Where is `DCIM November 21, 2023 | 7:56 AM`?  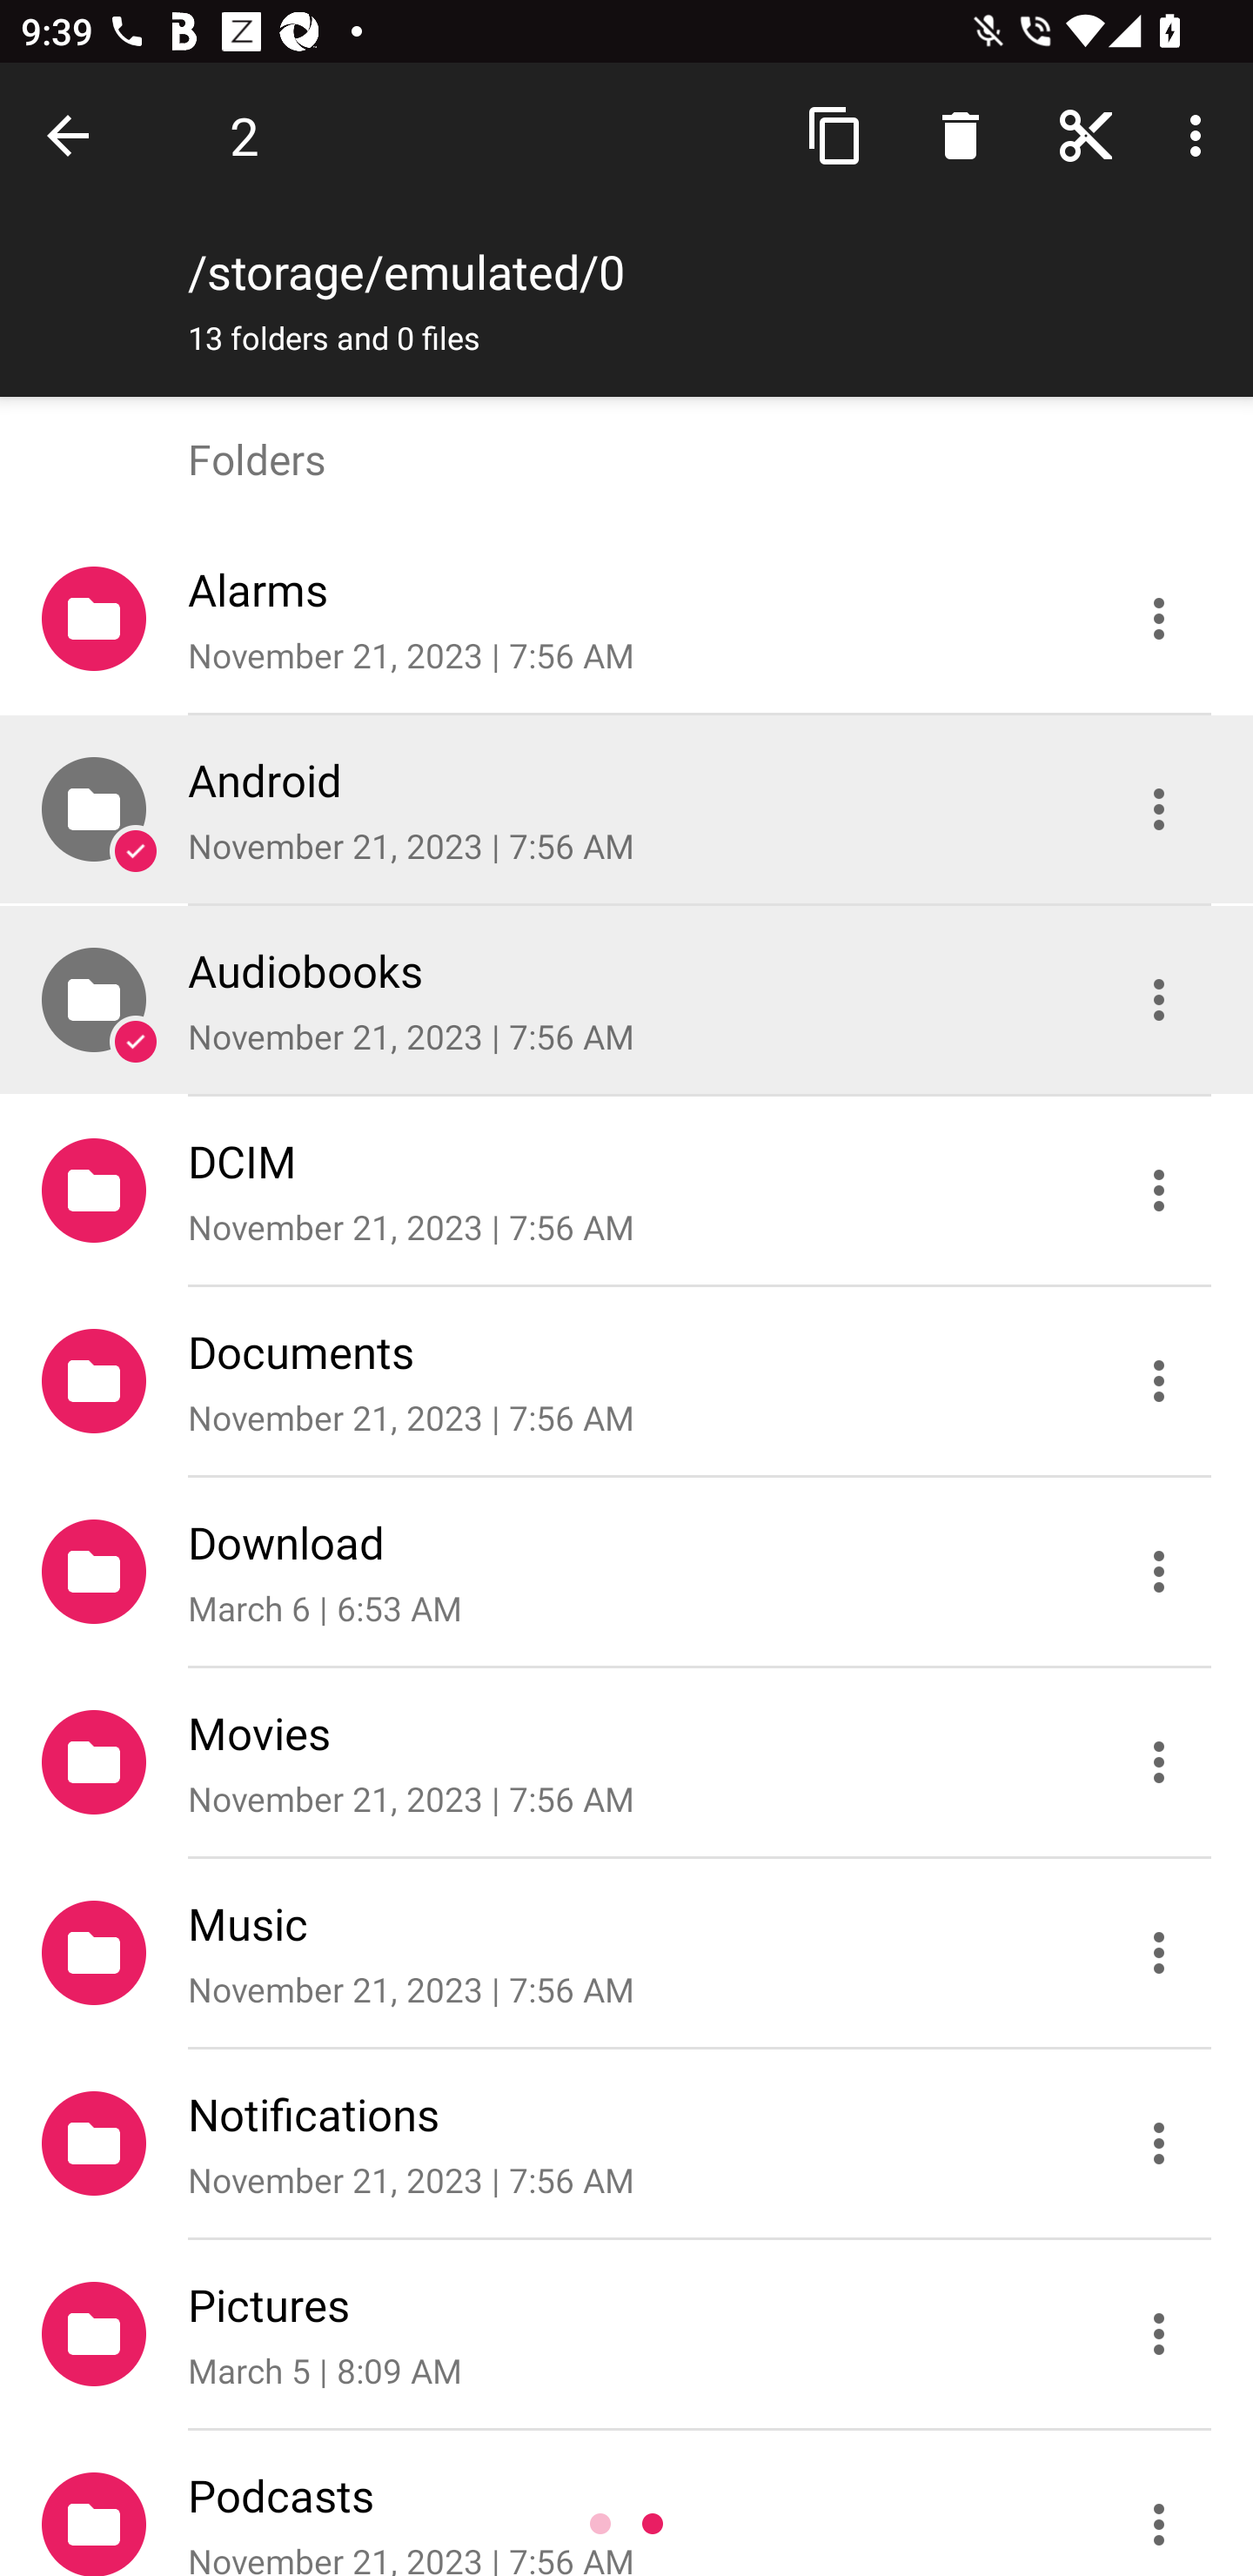
DCIM November 21, 2023 | 7:56 AM is located at coordinates (626, 1191).